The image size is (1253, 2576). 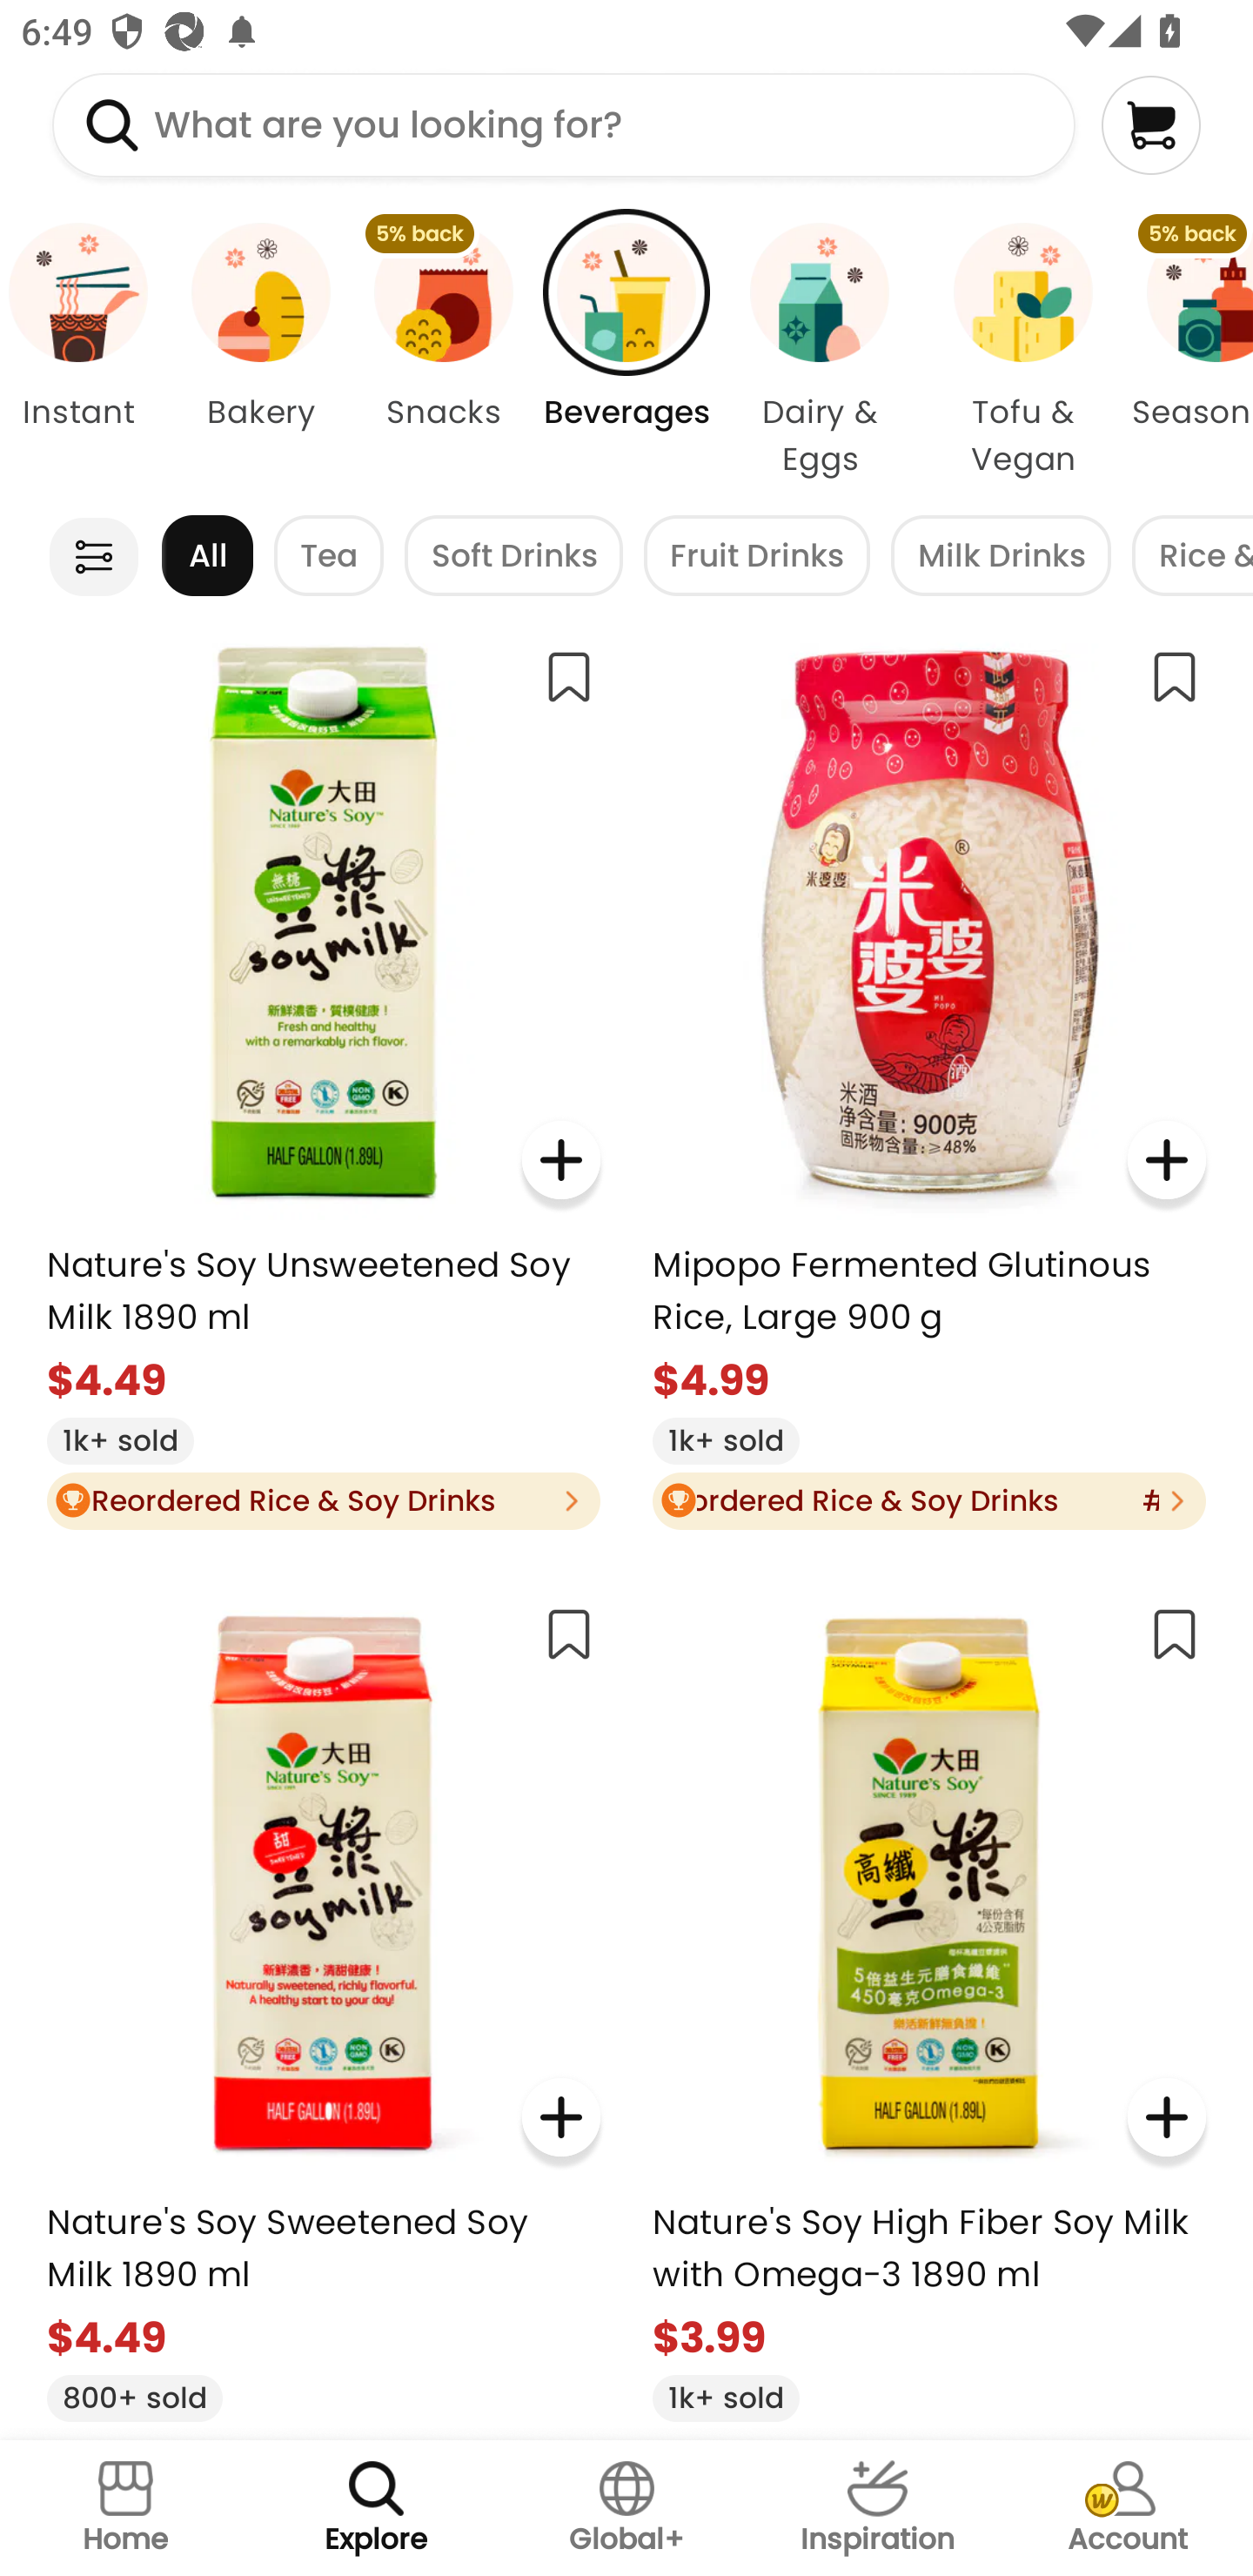 What do you see at coordinates (84, 352) in the screenshot?
I see `Instant` at bounding box center [84, 352].